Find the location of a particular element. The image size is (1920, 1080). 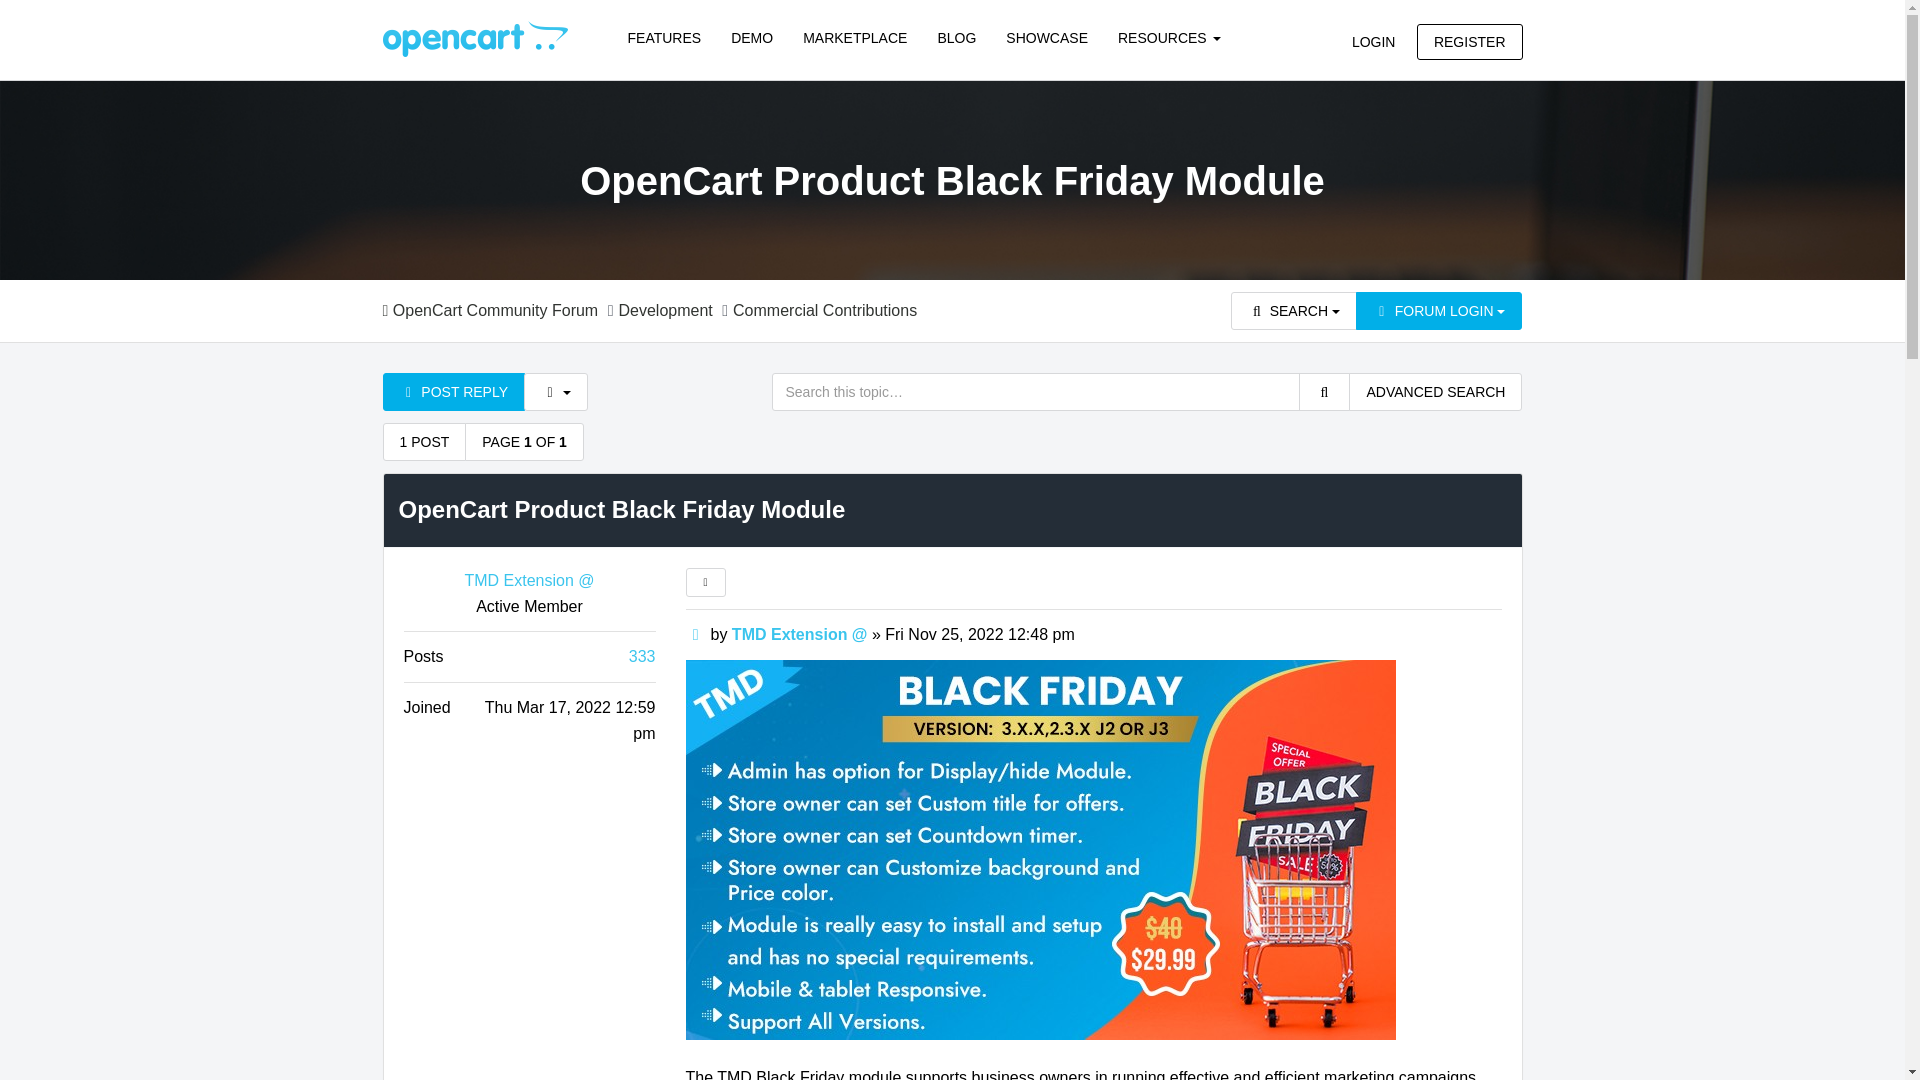

FEATURES is located at coordinates (664, 38).